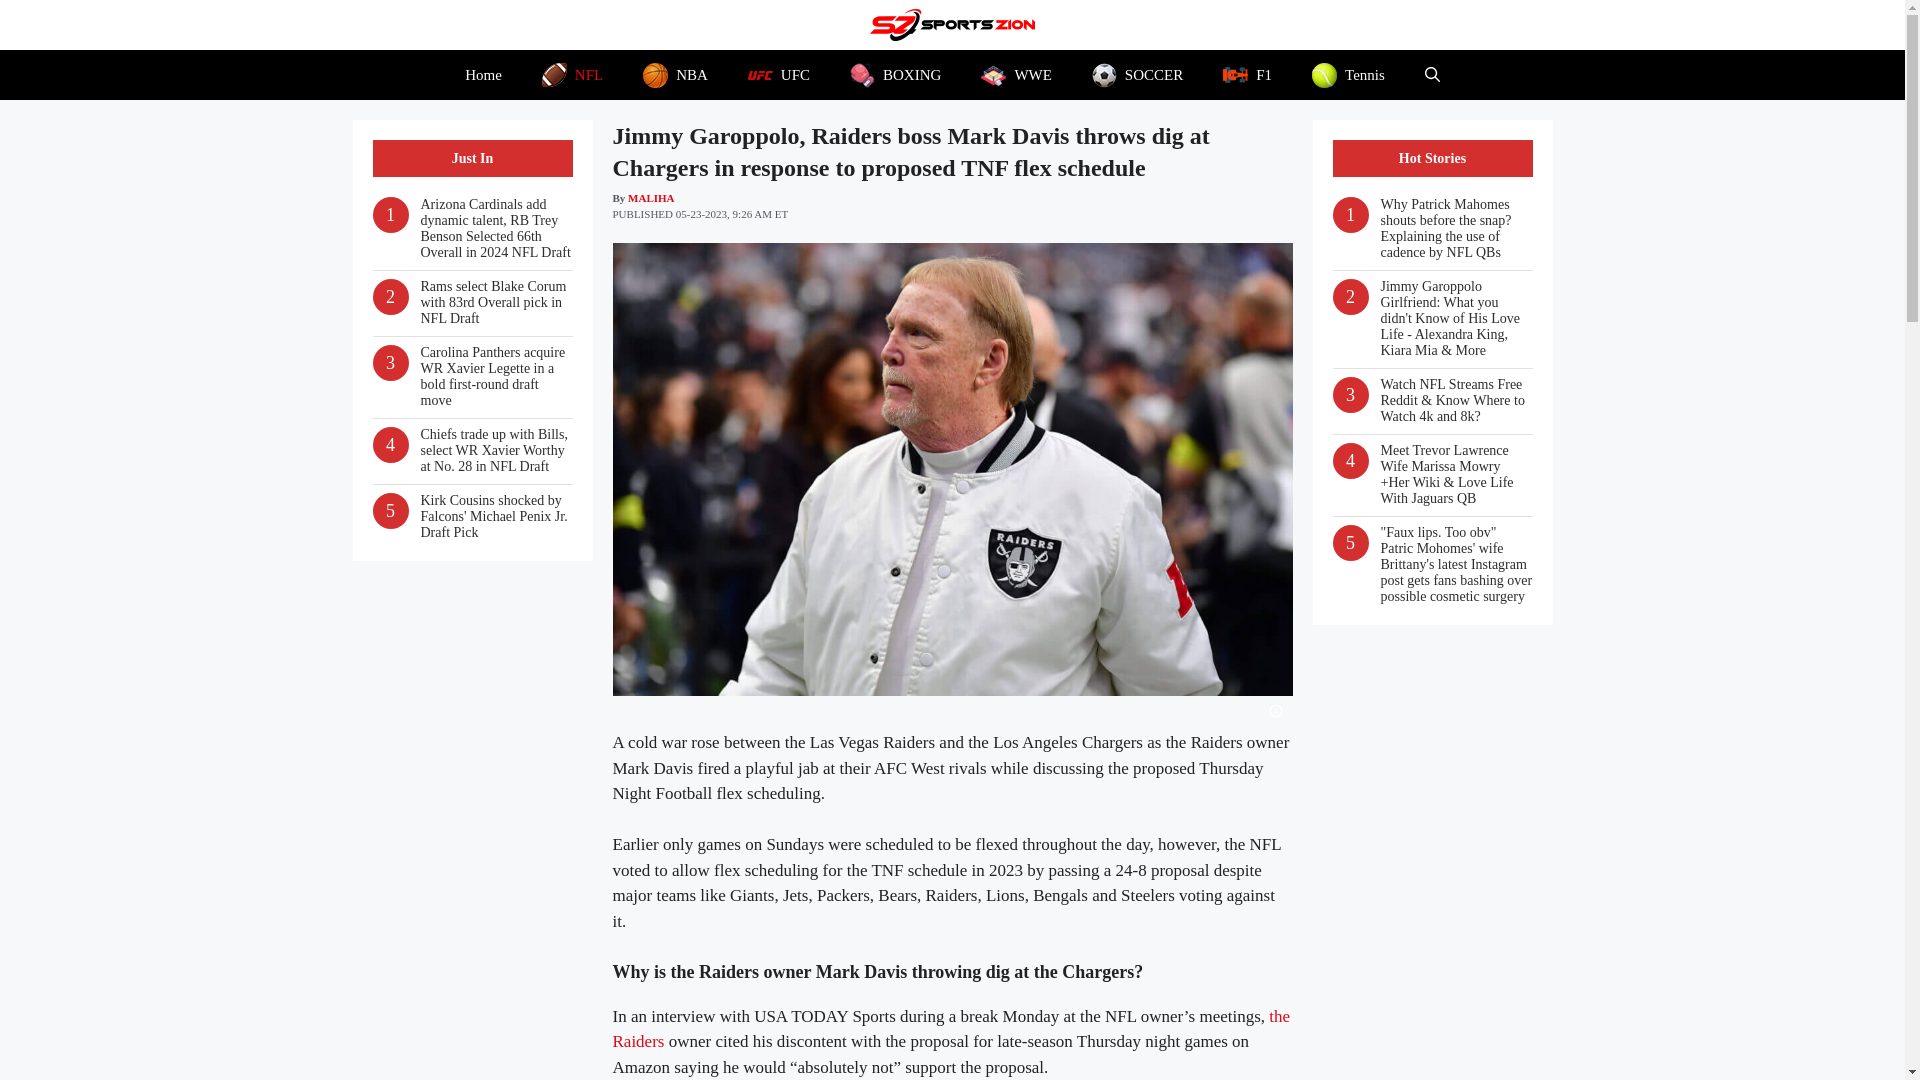 The image size is (1920, 1080). What do you see at coordinates (484, 74) in the screenshot?
I see `Home` at bounding box center [484, 74].